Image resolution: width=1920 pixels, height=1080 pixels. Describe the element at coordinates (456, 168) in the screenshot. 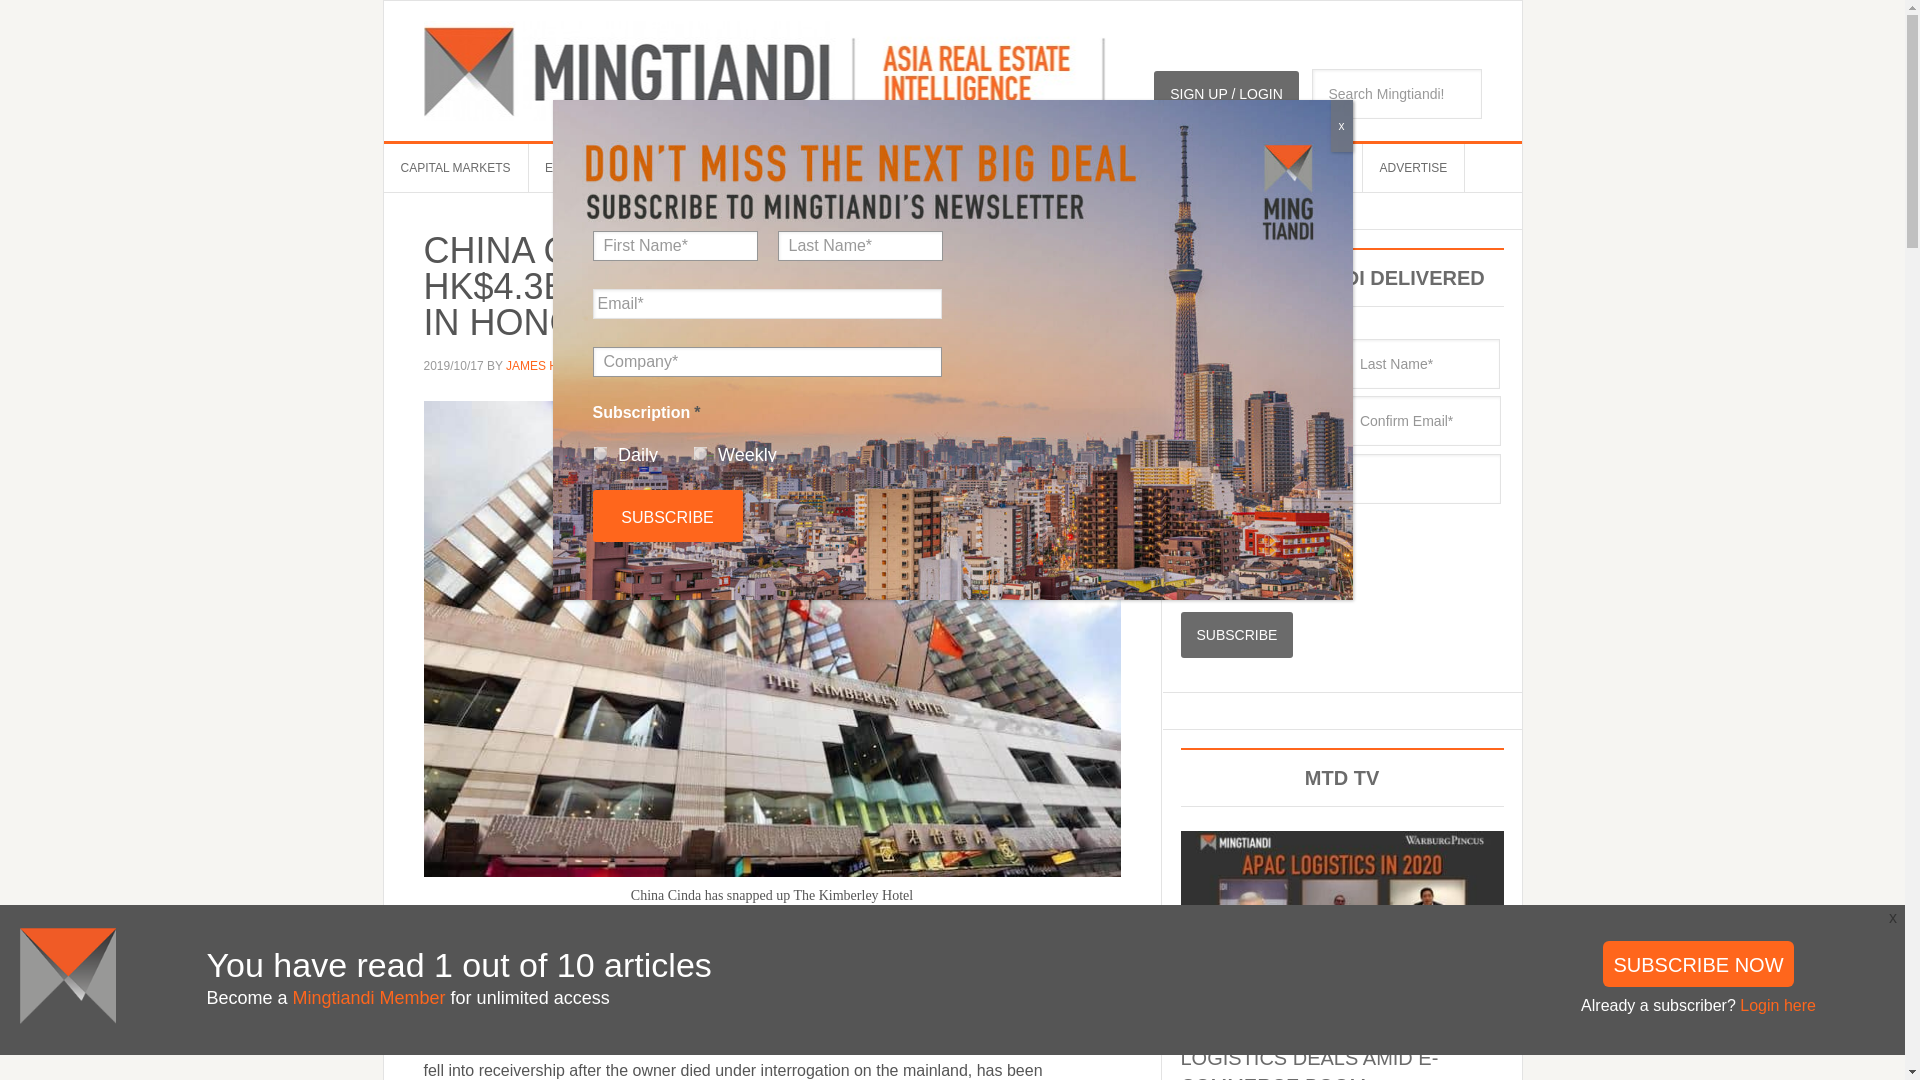

I see `CAPITAL MARKETS` at that location.